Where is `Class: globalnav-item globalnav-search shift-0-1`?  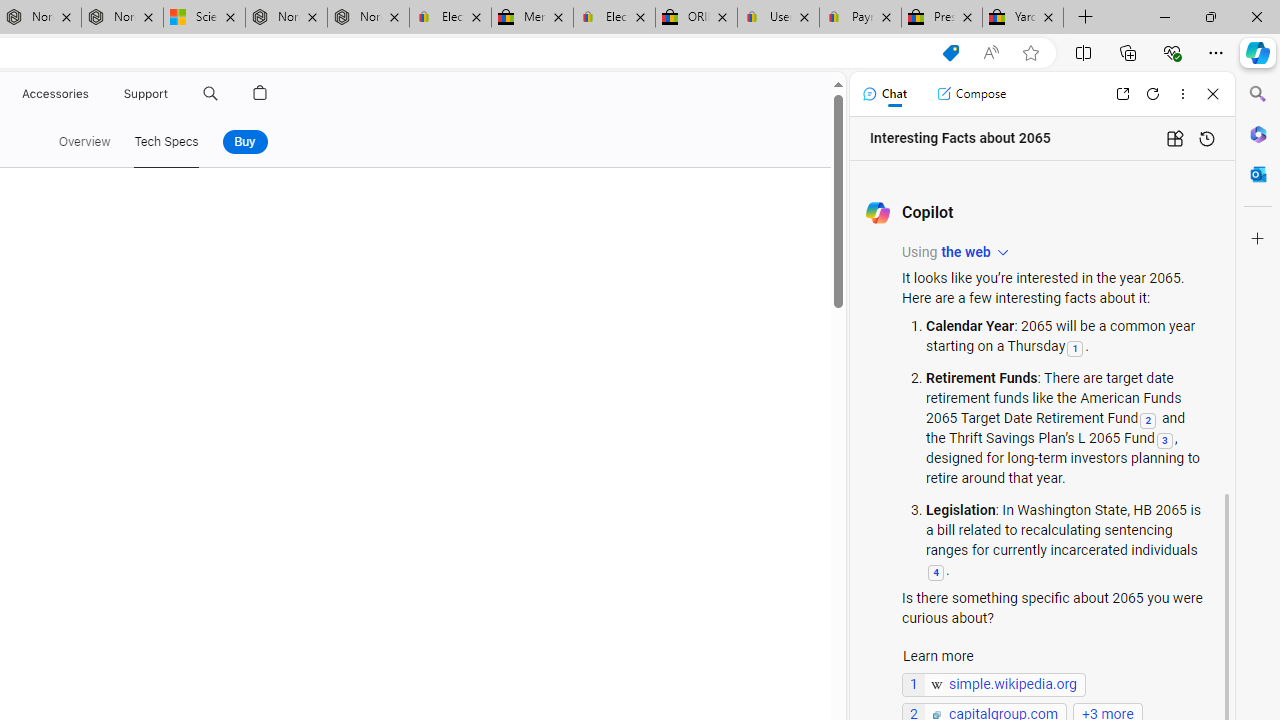
Class: globalnav-item globalnav-search shift-0-1 is located at coordinates (210, 94).